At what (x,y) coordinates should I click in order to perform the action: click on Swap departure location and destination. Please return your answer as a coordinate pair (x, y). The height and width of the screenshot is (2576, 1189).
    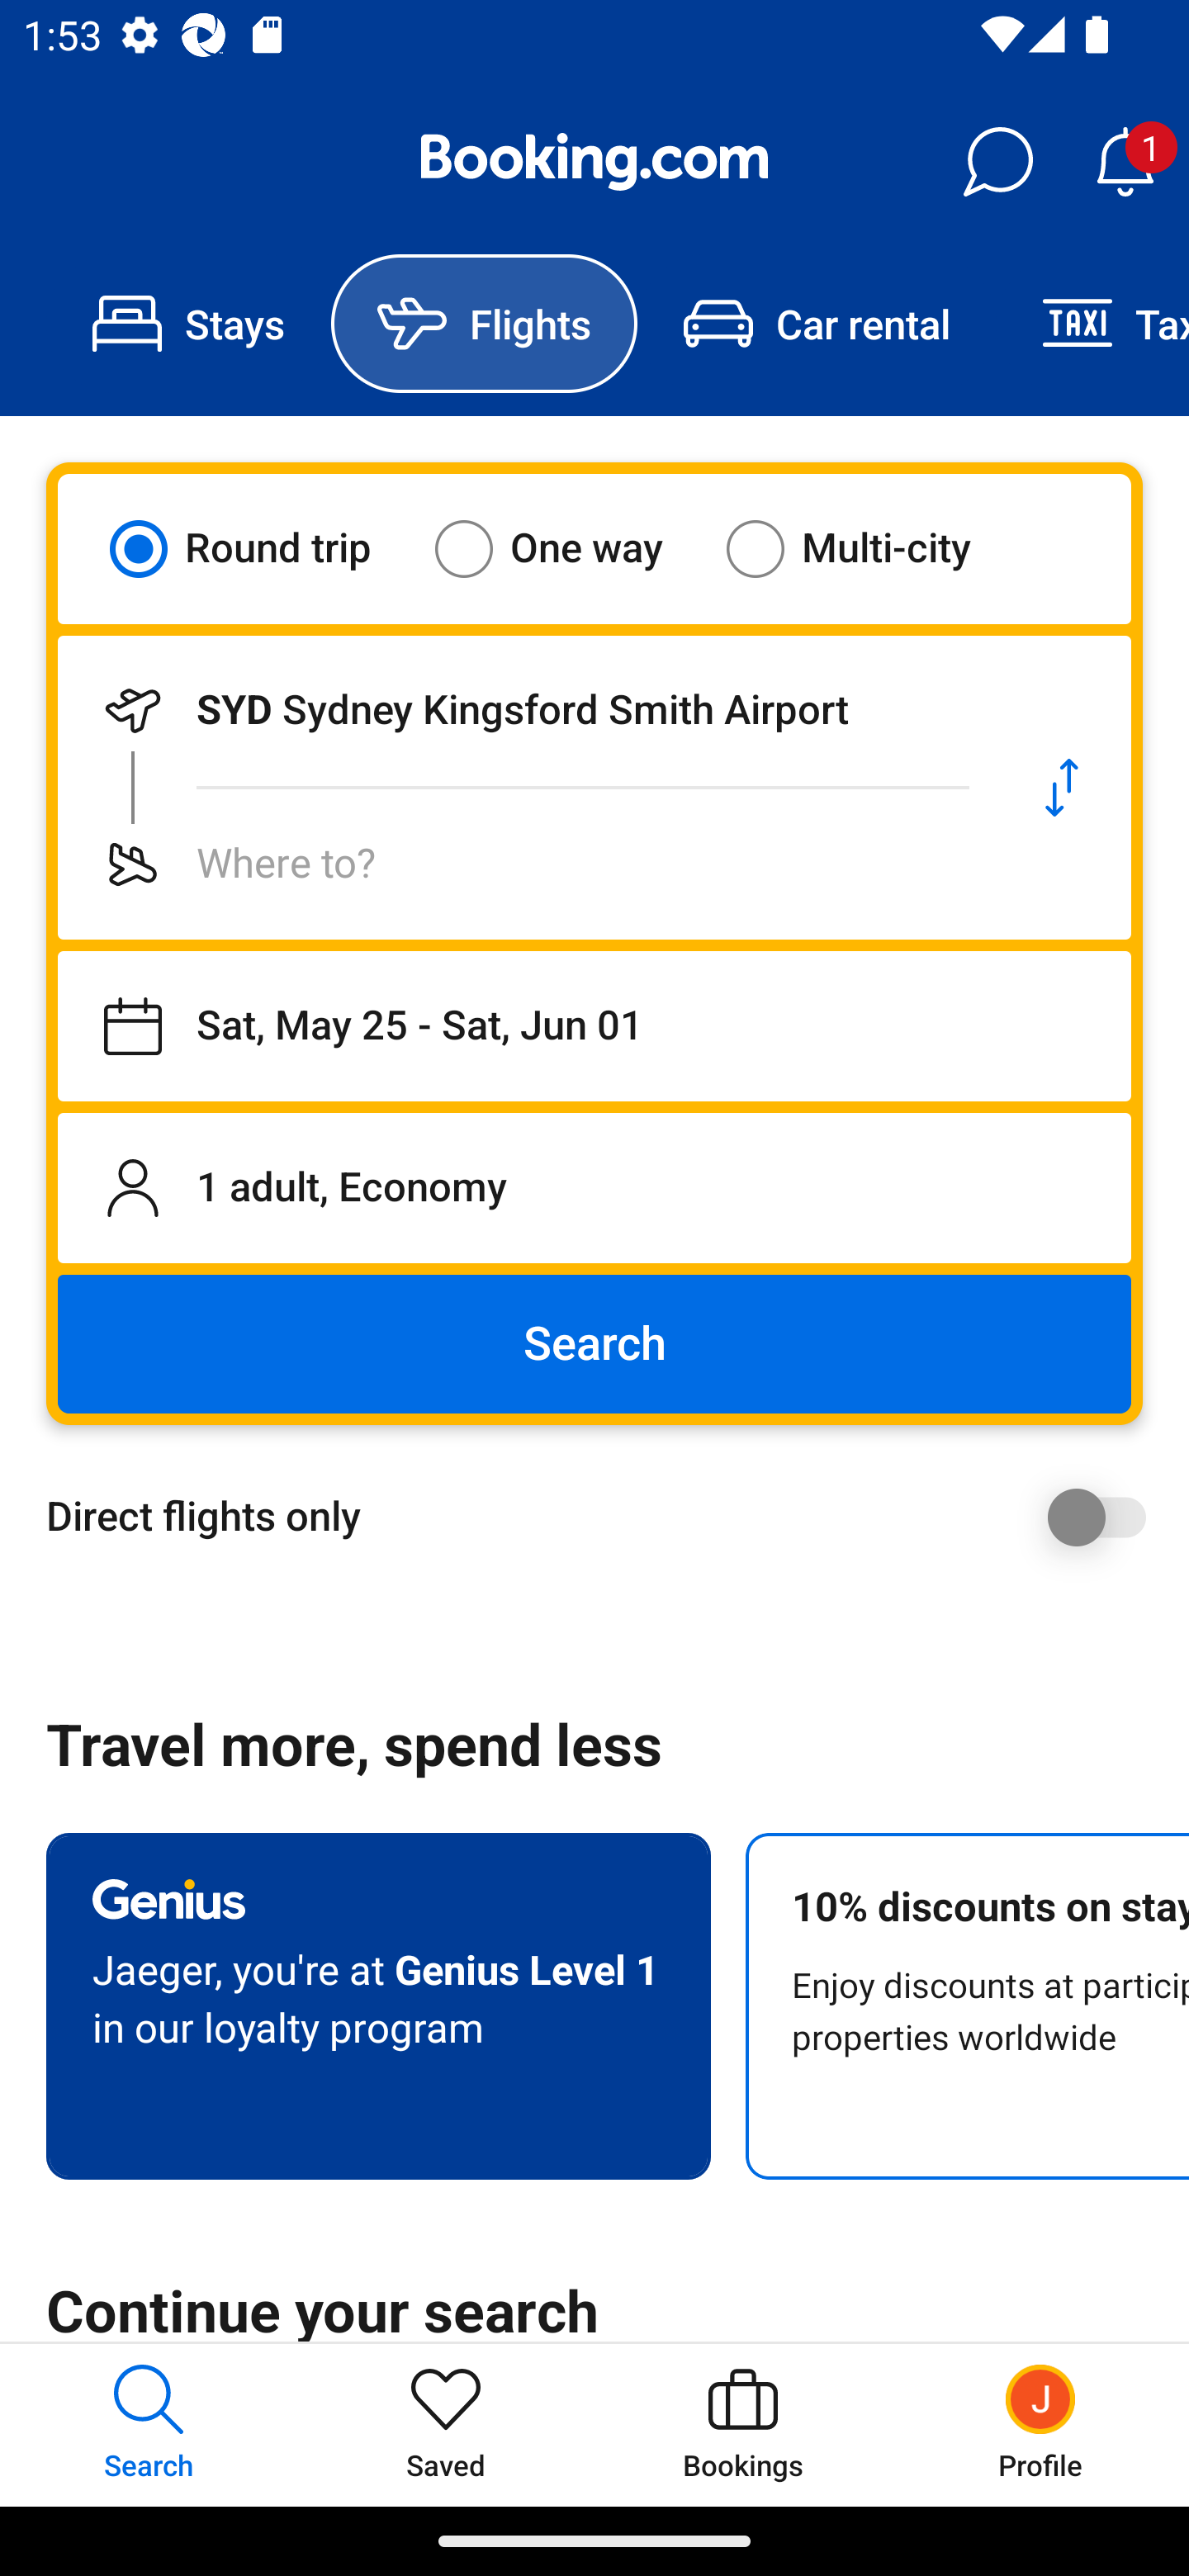
    Looking at the image, I should click on (1062, 788).